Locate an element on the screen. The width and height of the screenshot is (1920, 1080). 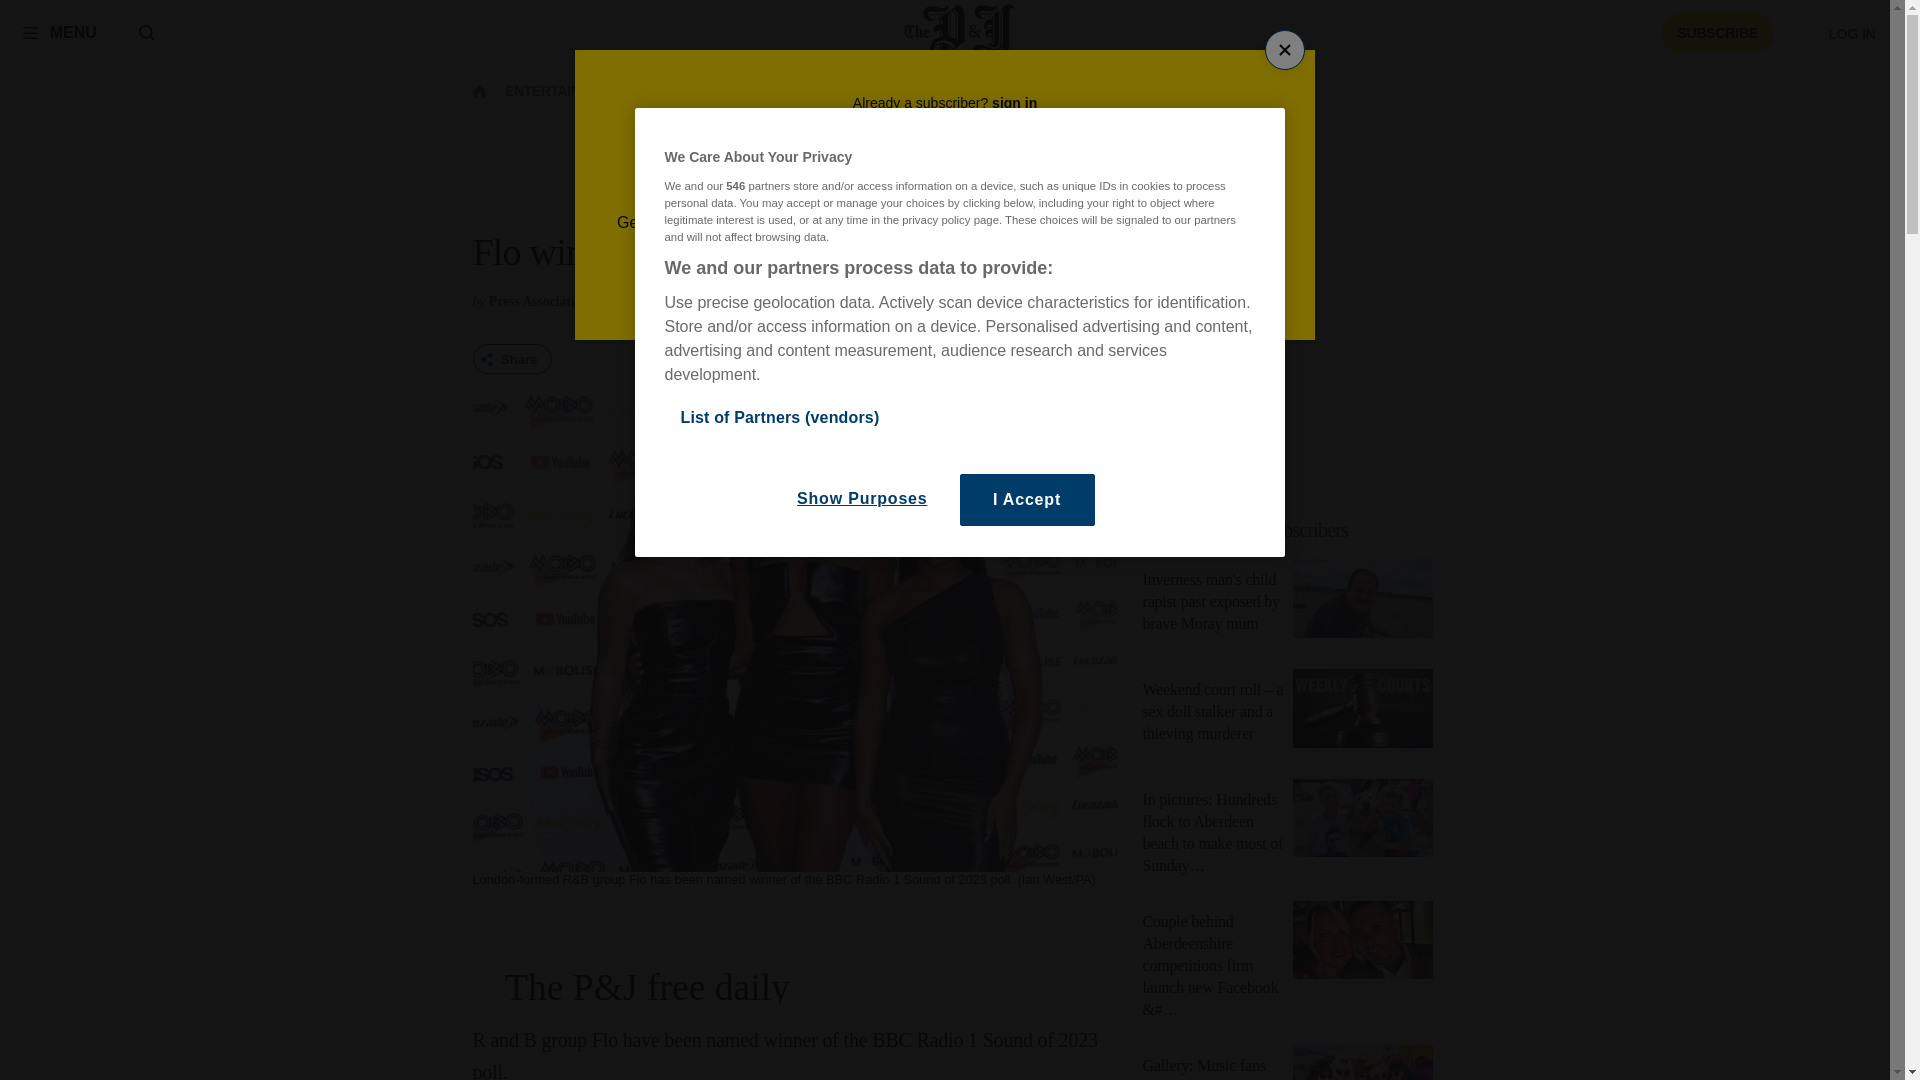
Exclusive to our subscribers is located at coordinates (1246, 530).